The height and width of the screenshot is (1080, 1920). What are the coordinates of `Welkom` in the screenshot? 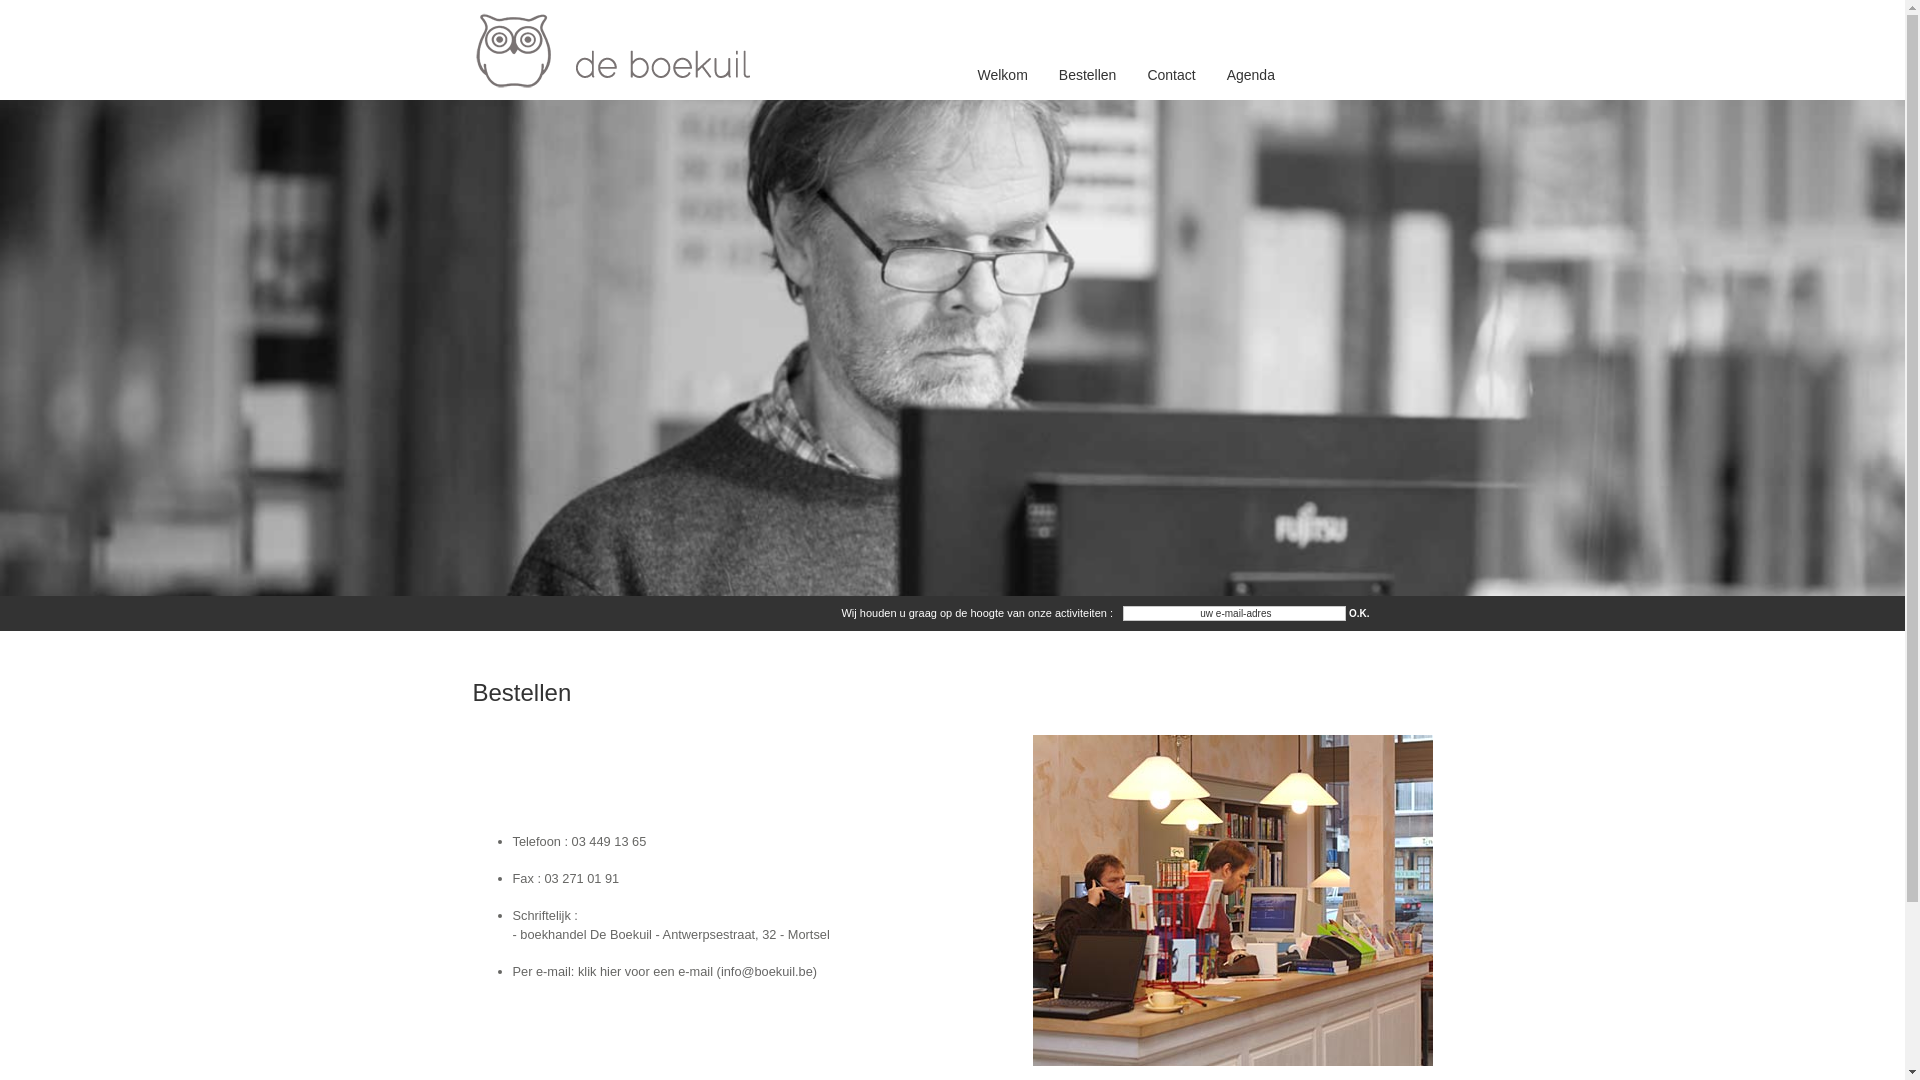 It's located at (1002, 76).